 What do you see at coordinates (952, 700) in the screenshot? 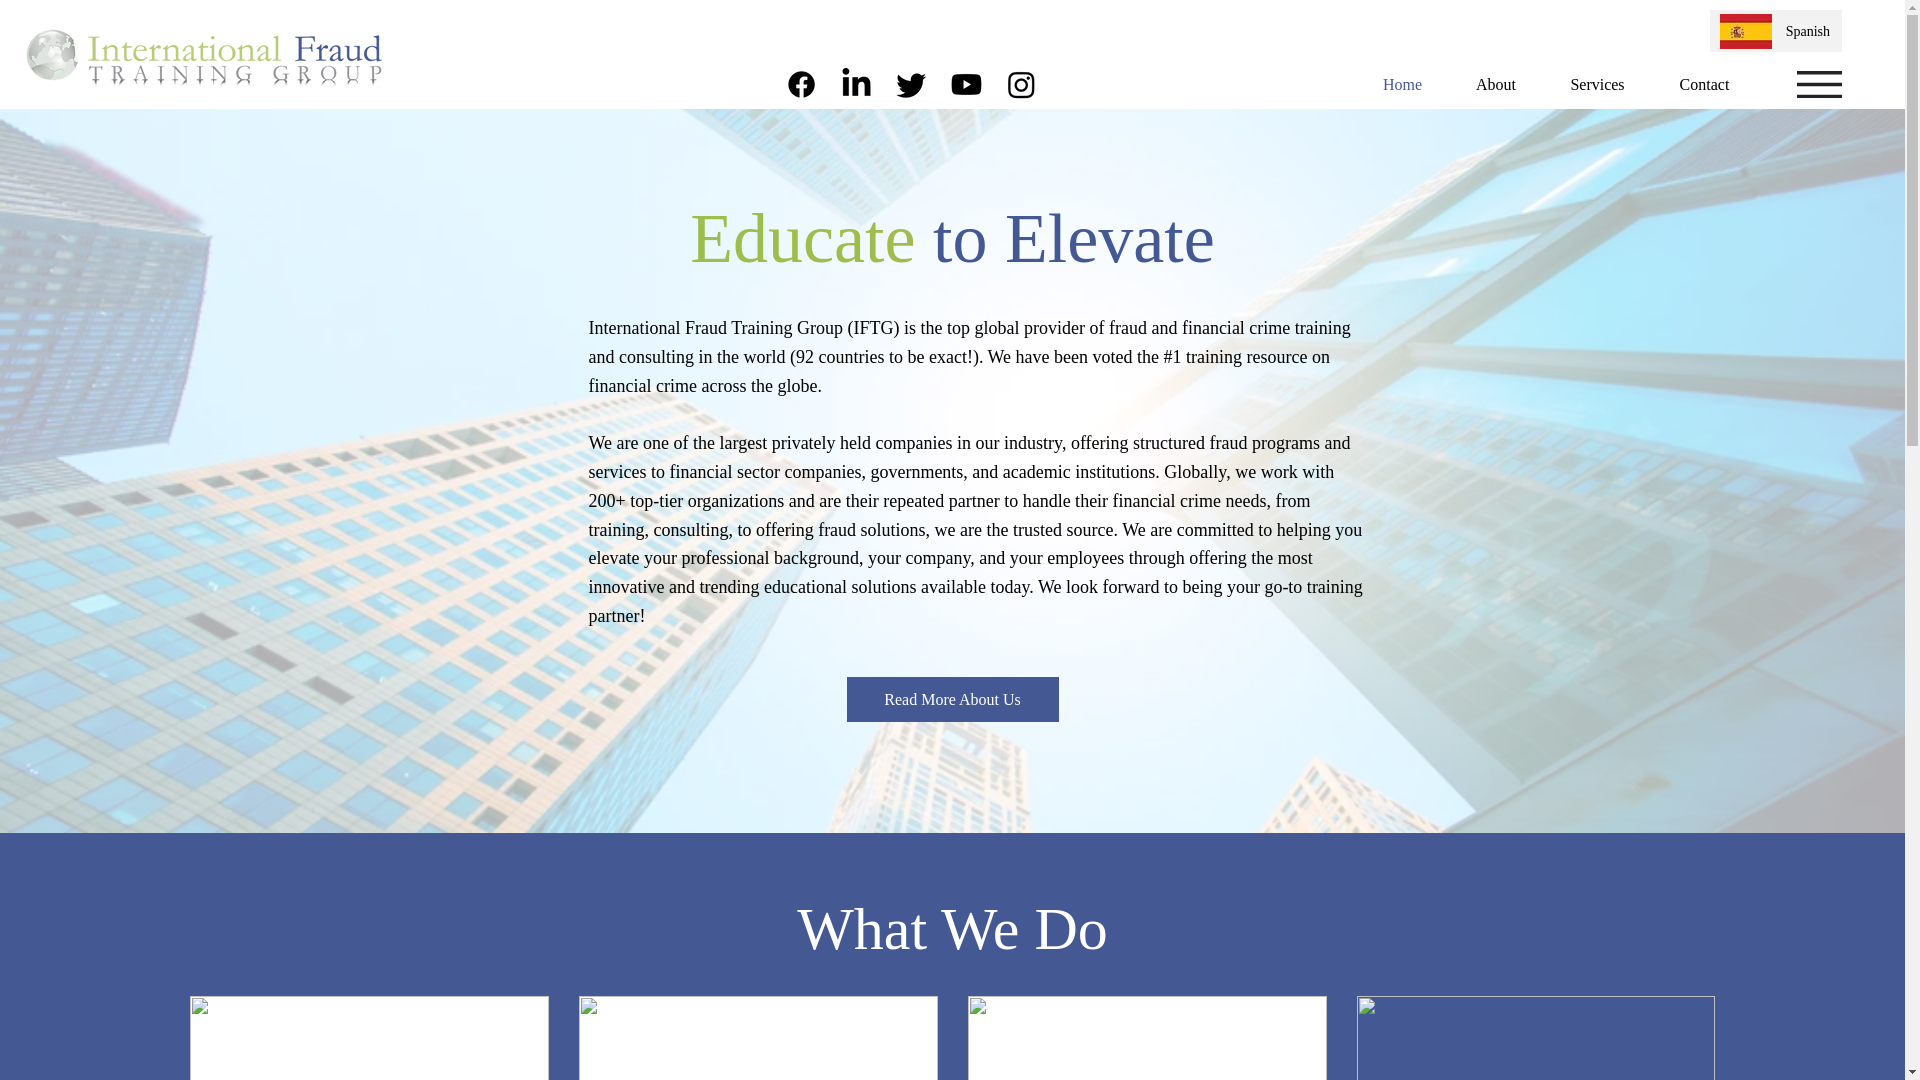
I see `Read More About Us` at bounding box center [952, 700].